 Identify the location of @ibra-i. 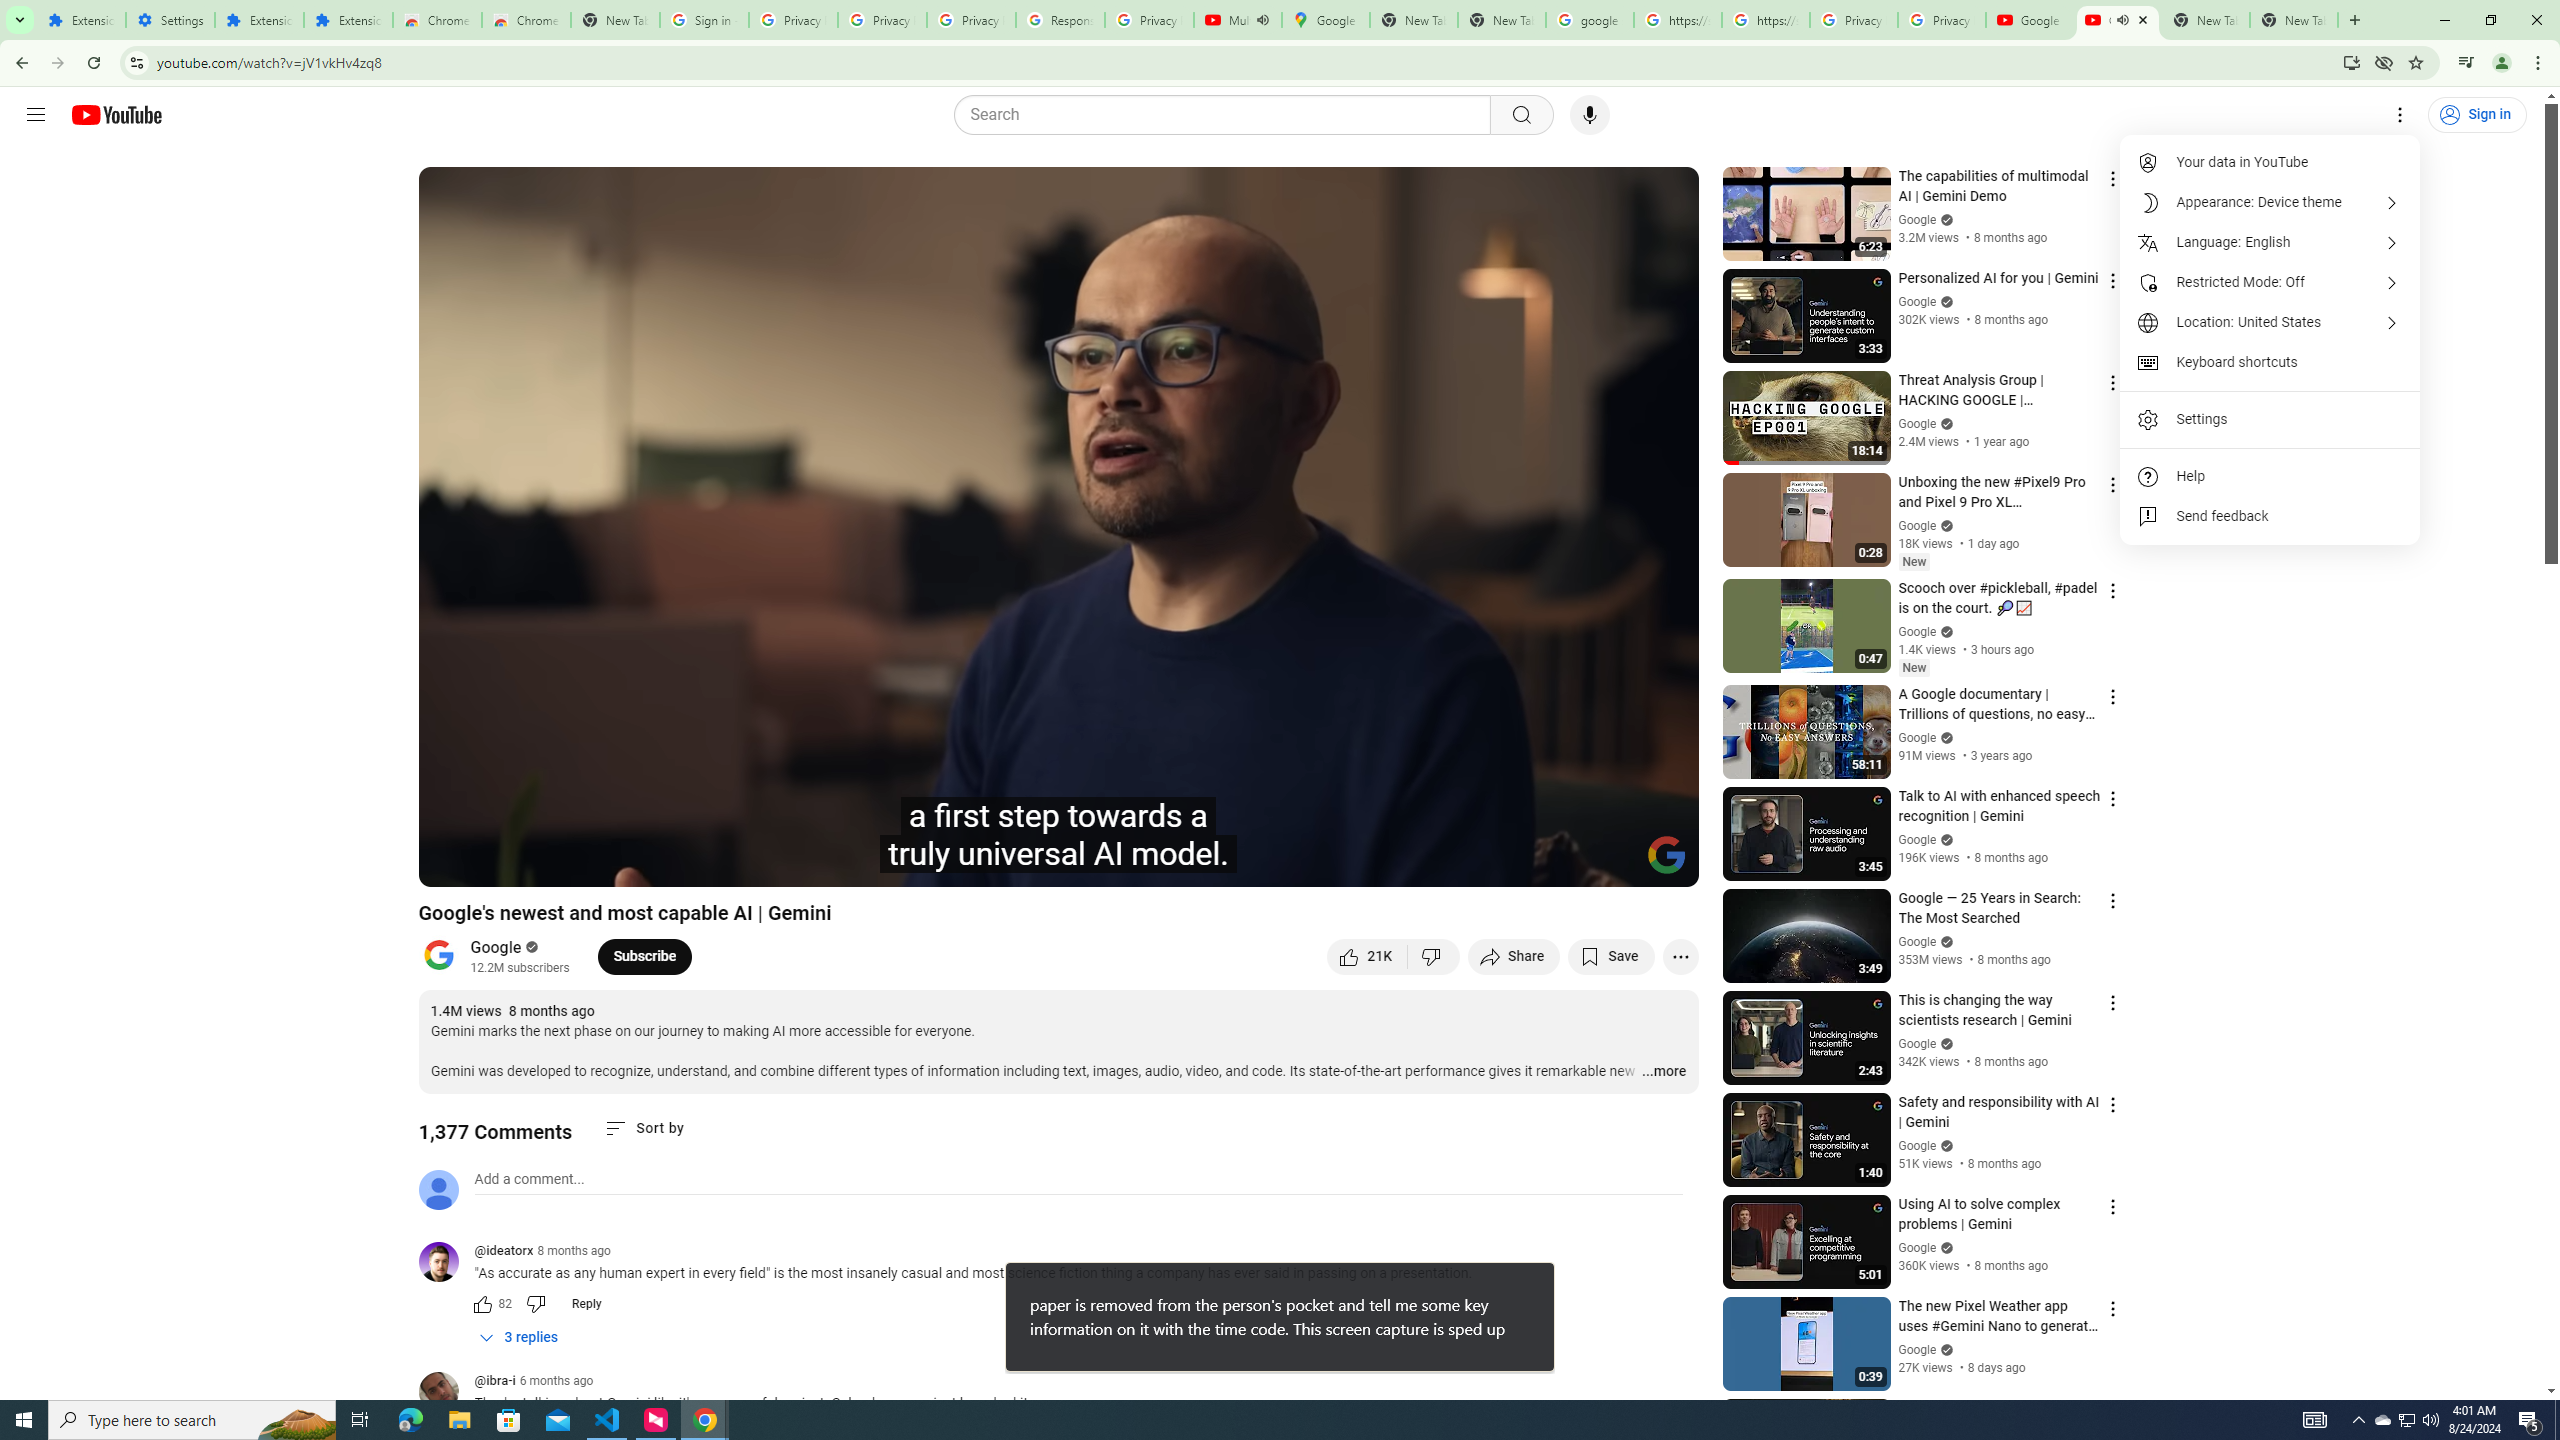
(495, 1382).